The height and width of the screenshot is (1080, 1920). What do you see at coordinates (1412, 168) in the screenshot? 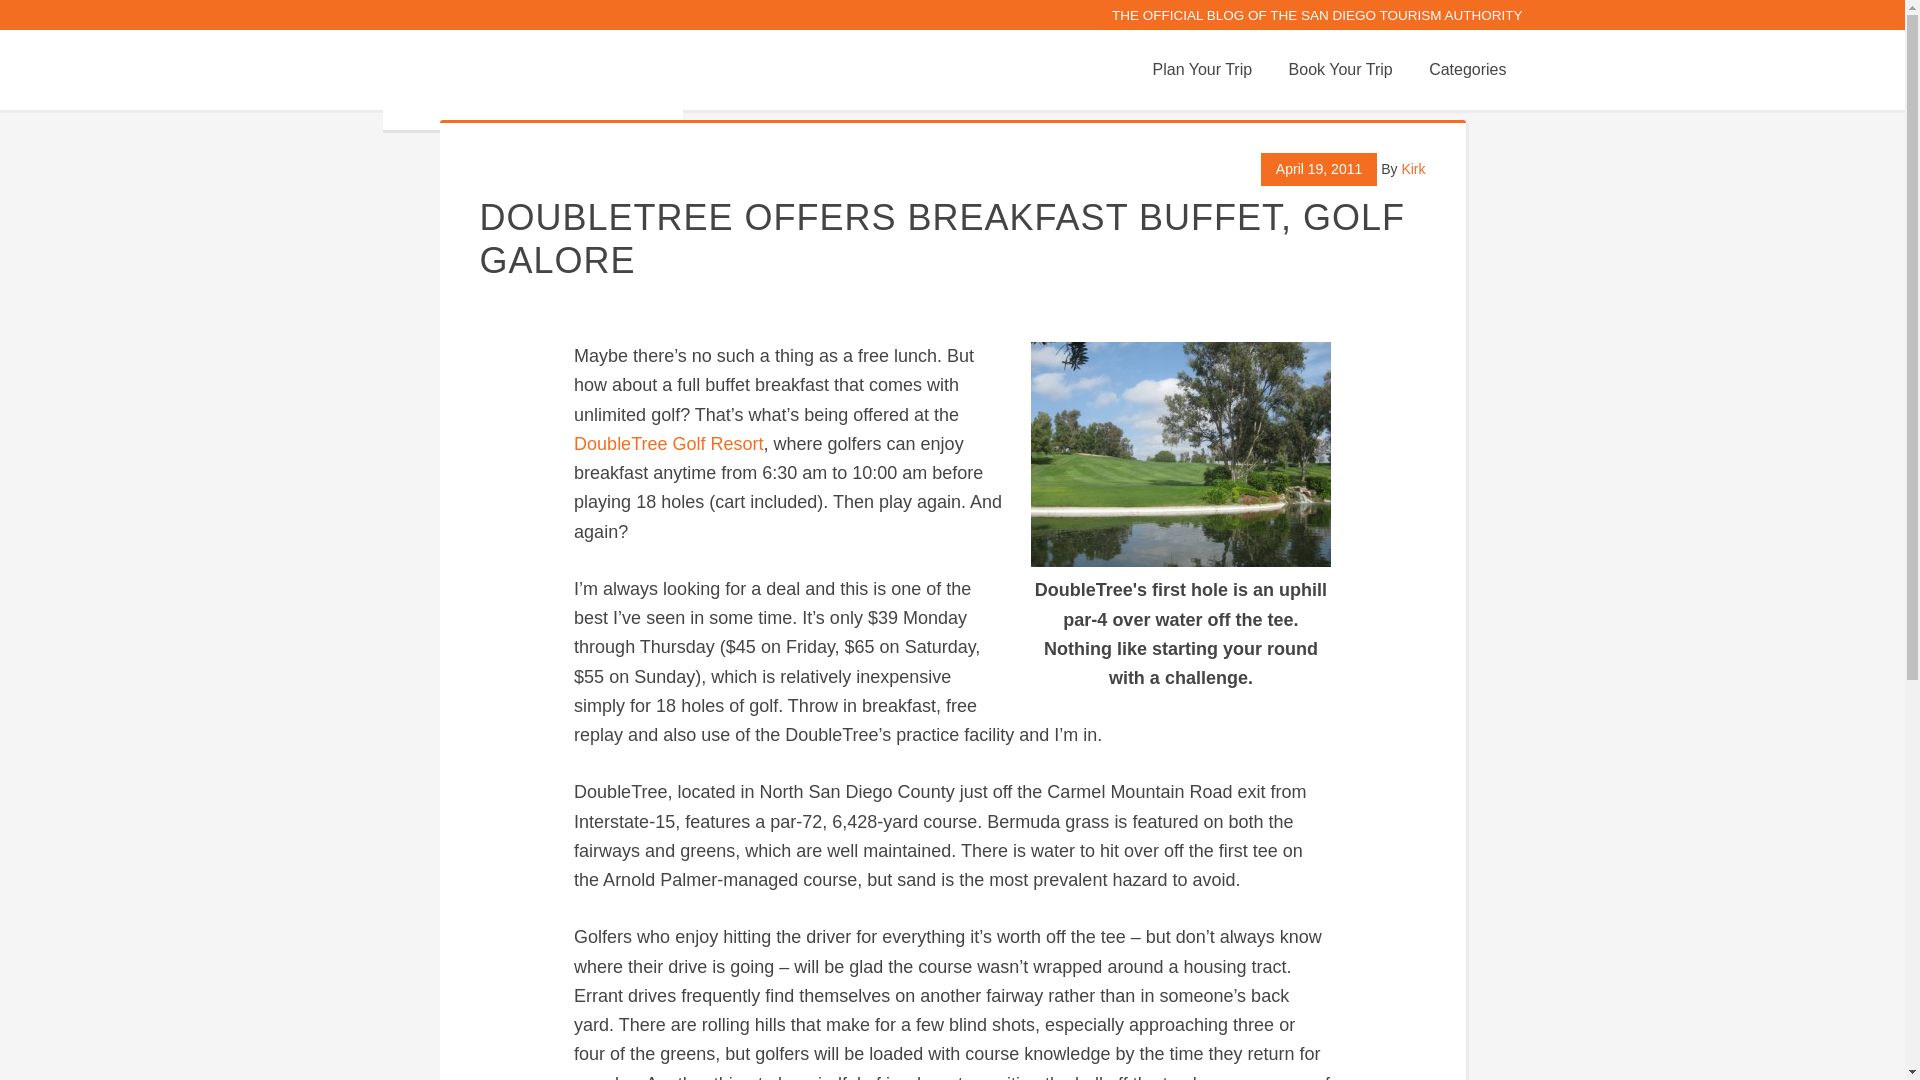
I see `Kirk` at bounding box center [1412, 168].